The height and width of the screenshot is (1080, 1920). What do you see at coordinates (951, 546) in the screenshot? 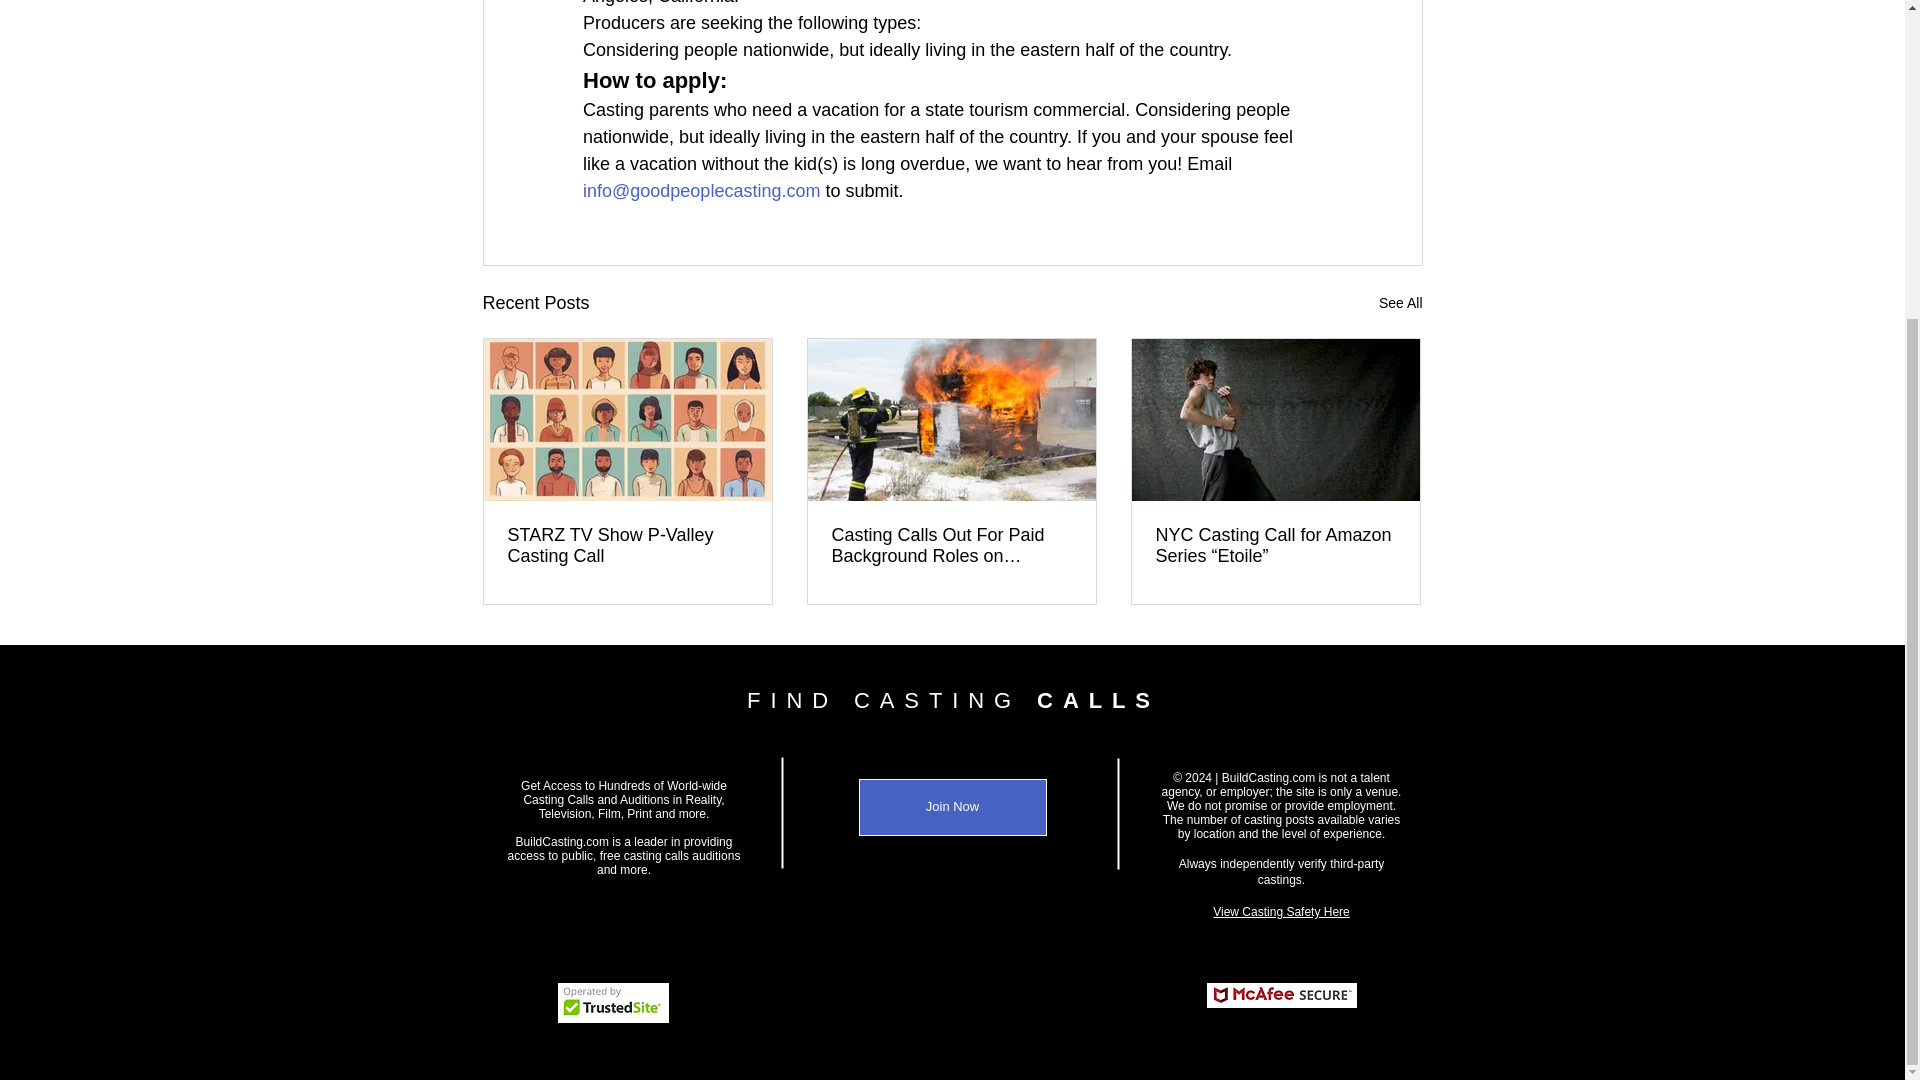
I see `Casting Calls Out For Paid Background Roles on Chicago Fire` at bounding box center [951, 546].